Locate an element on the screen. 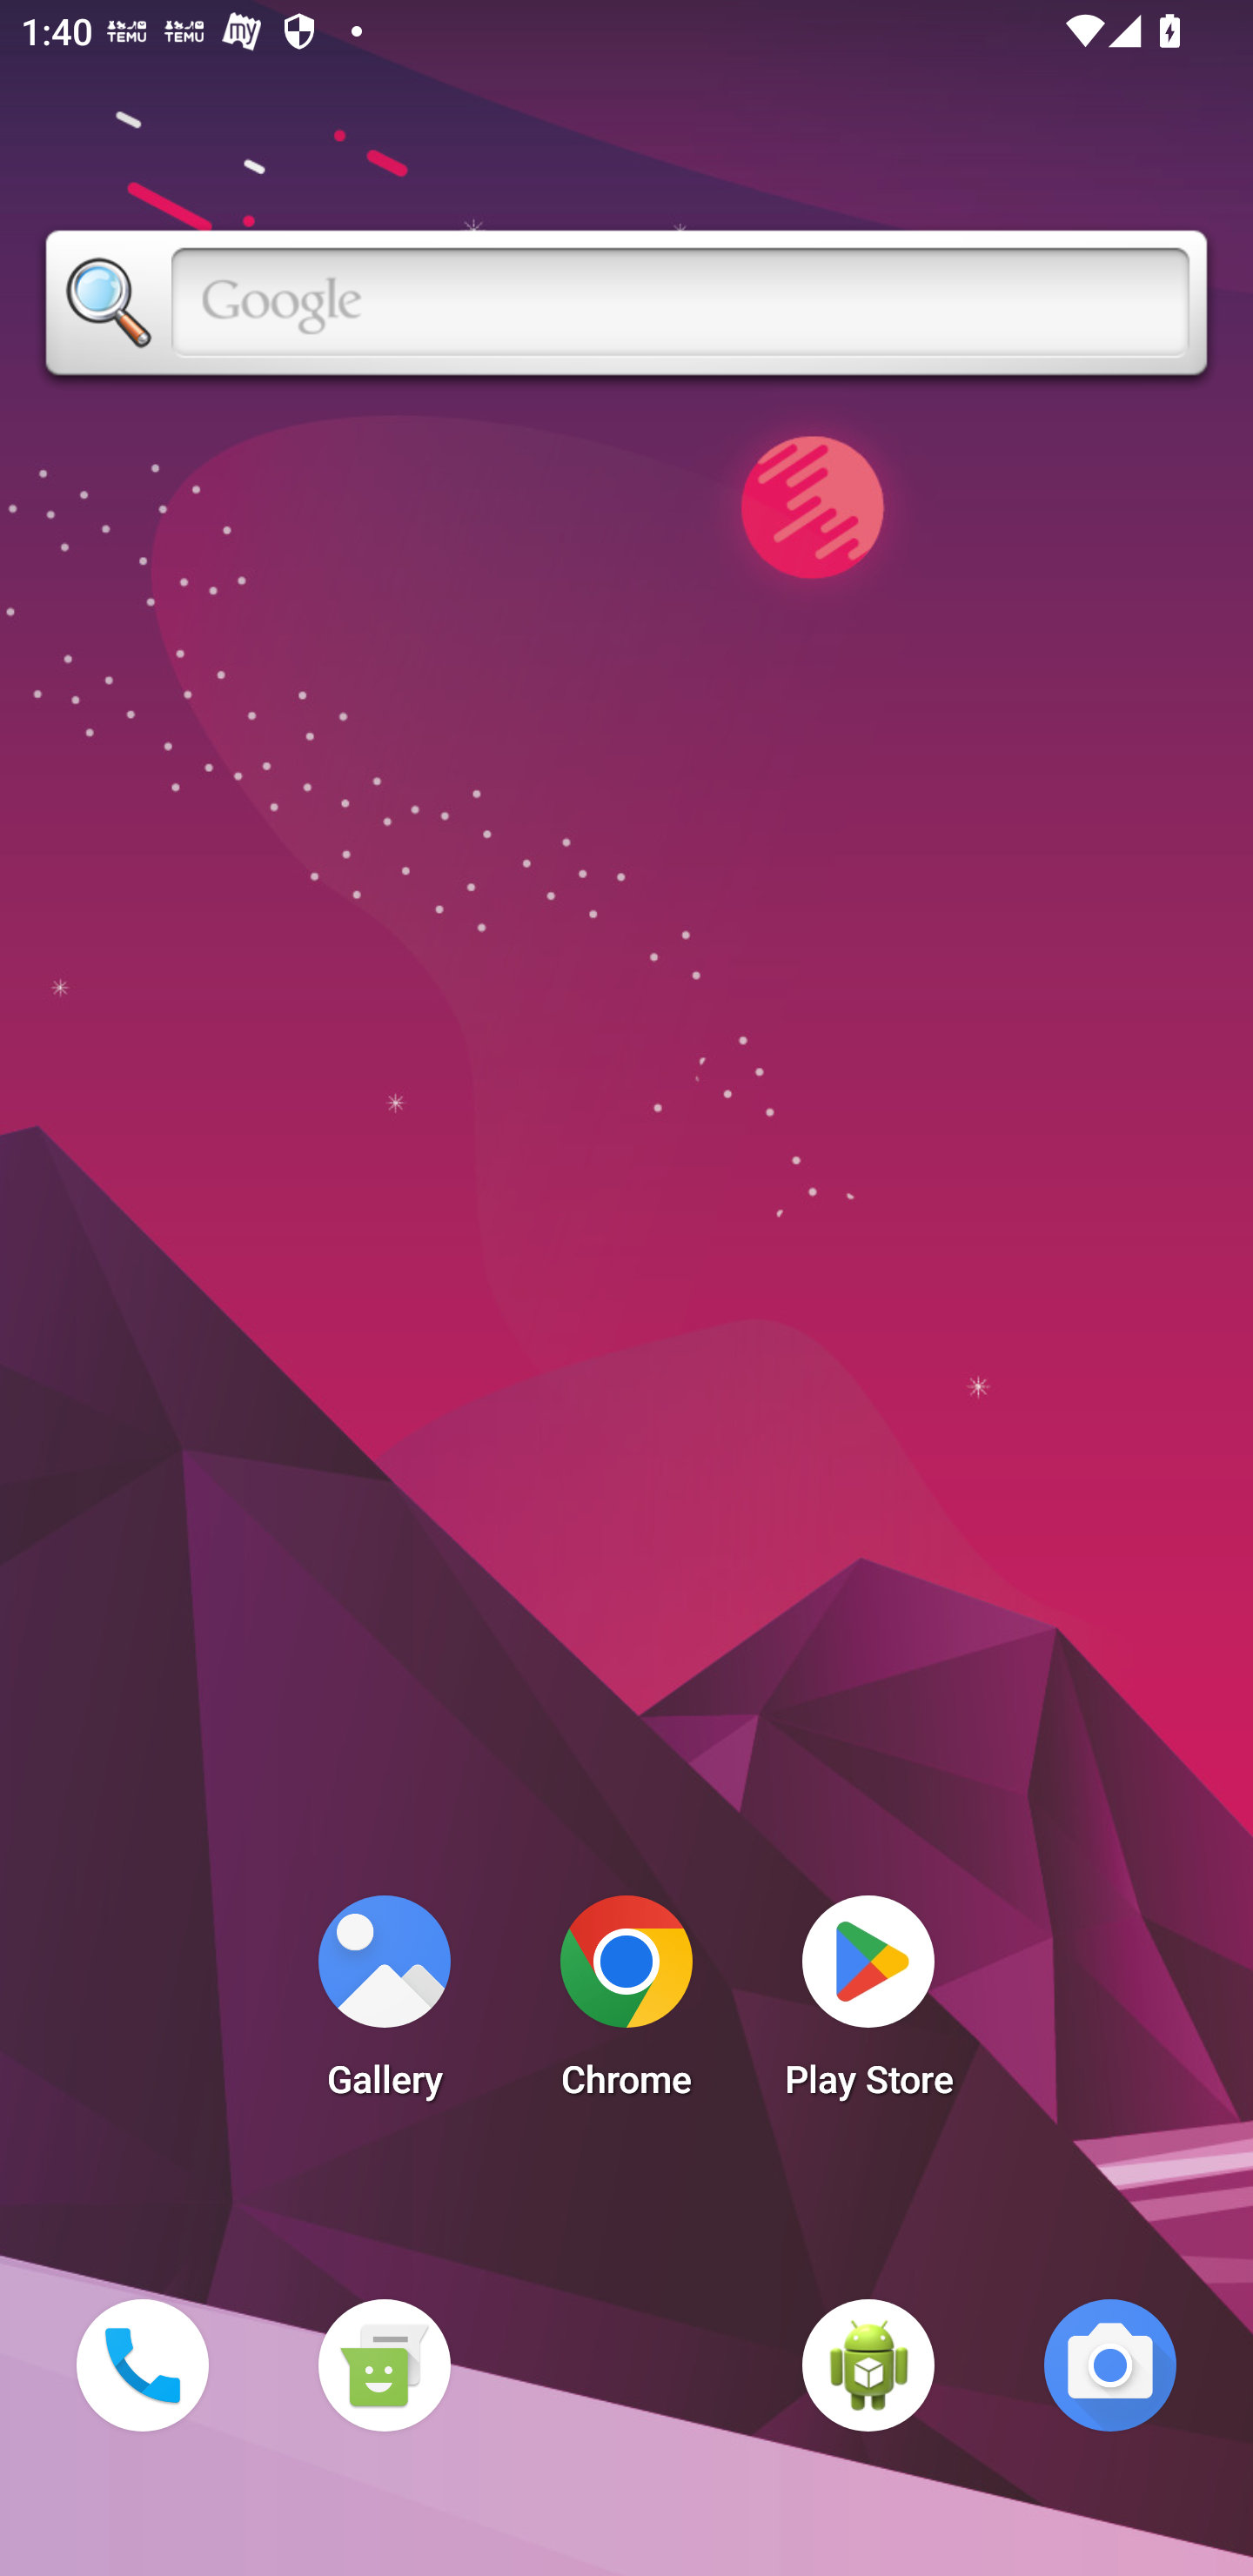  Messaging is located at coordinates (384, 2365).